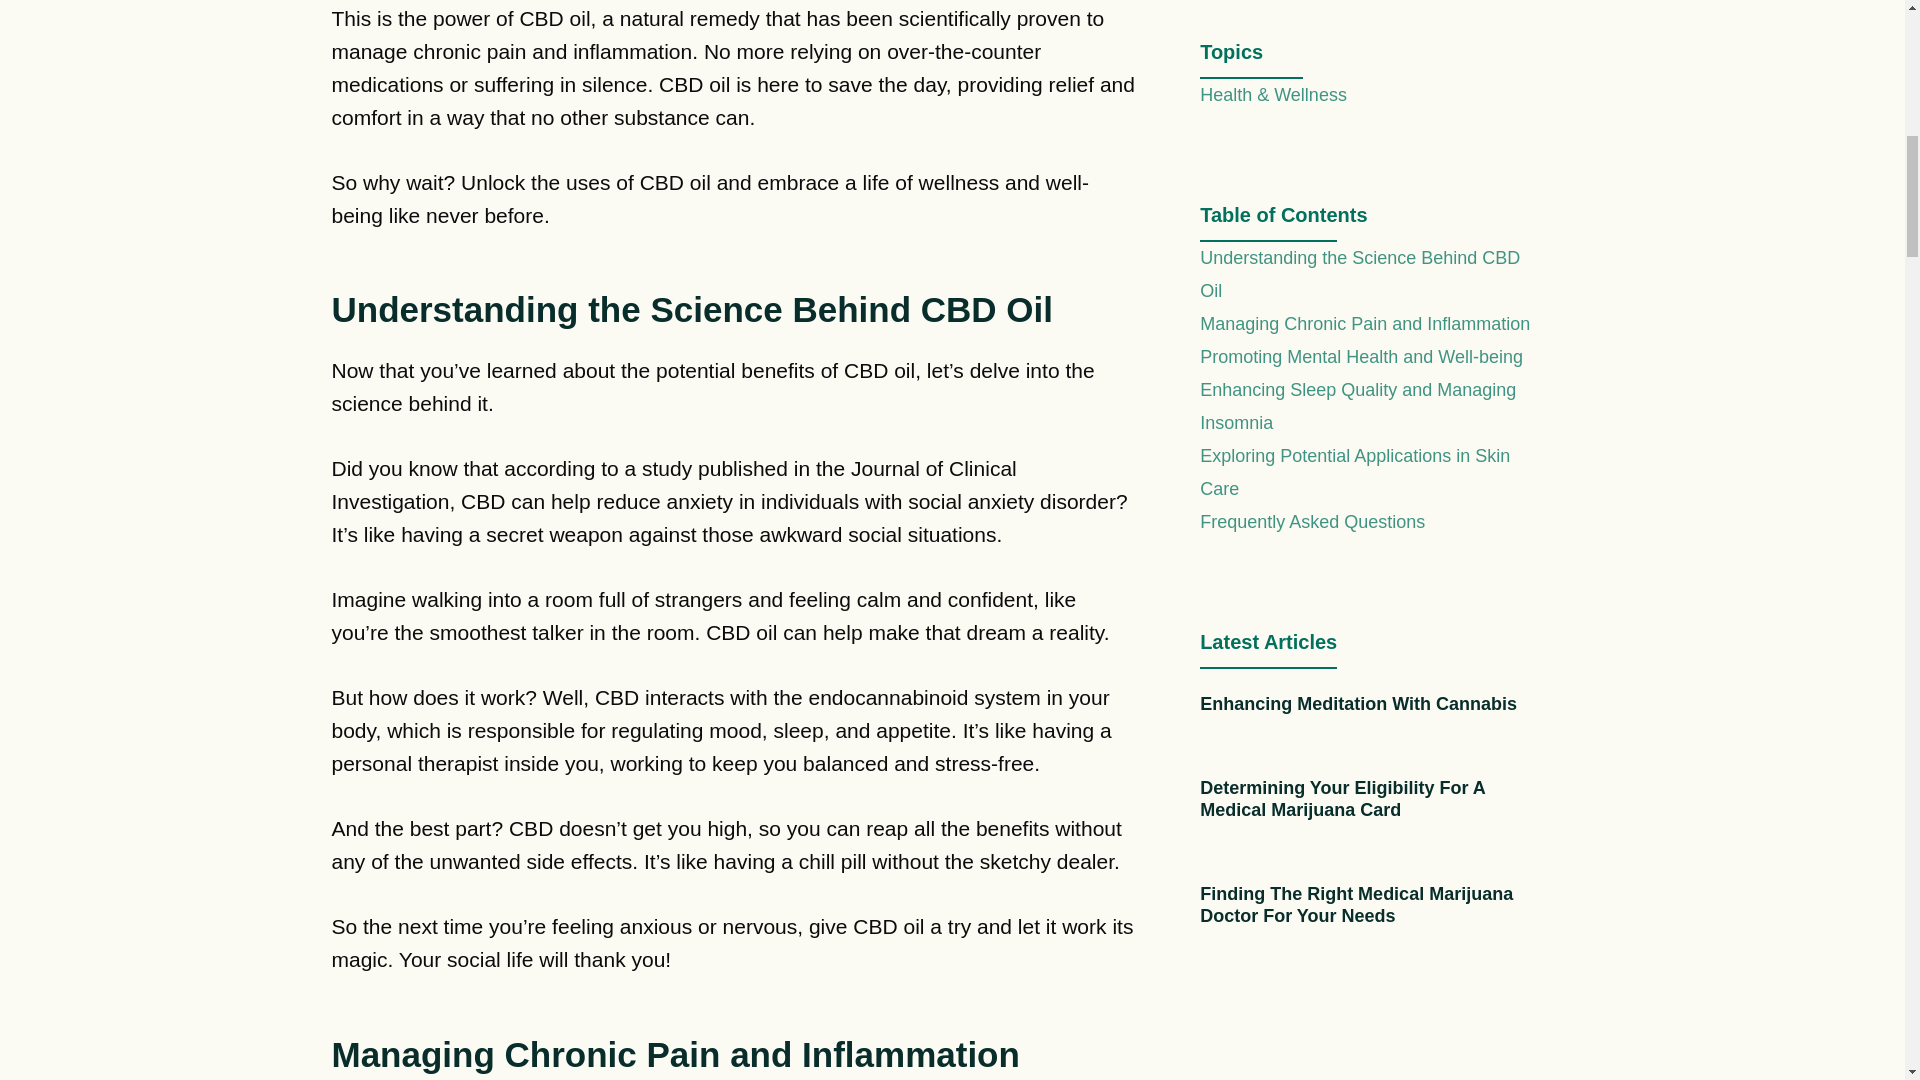  What do you see at coordinates (1354, 472) in the screenshot?
I see `Exploring Potential Applications in Skin Care` at bounding box center [1354, 472].